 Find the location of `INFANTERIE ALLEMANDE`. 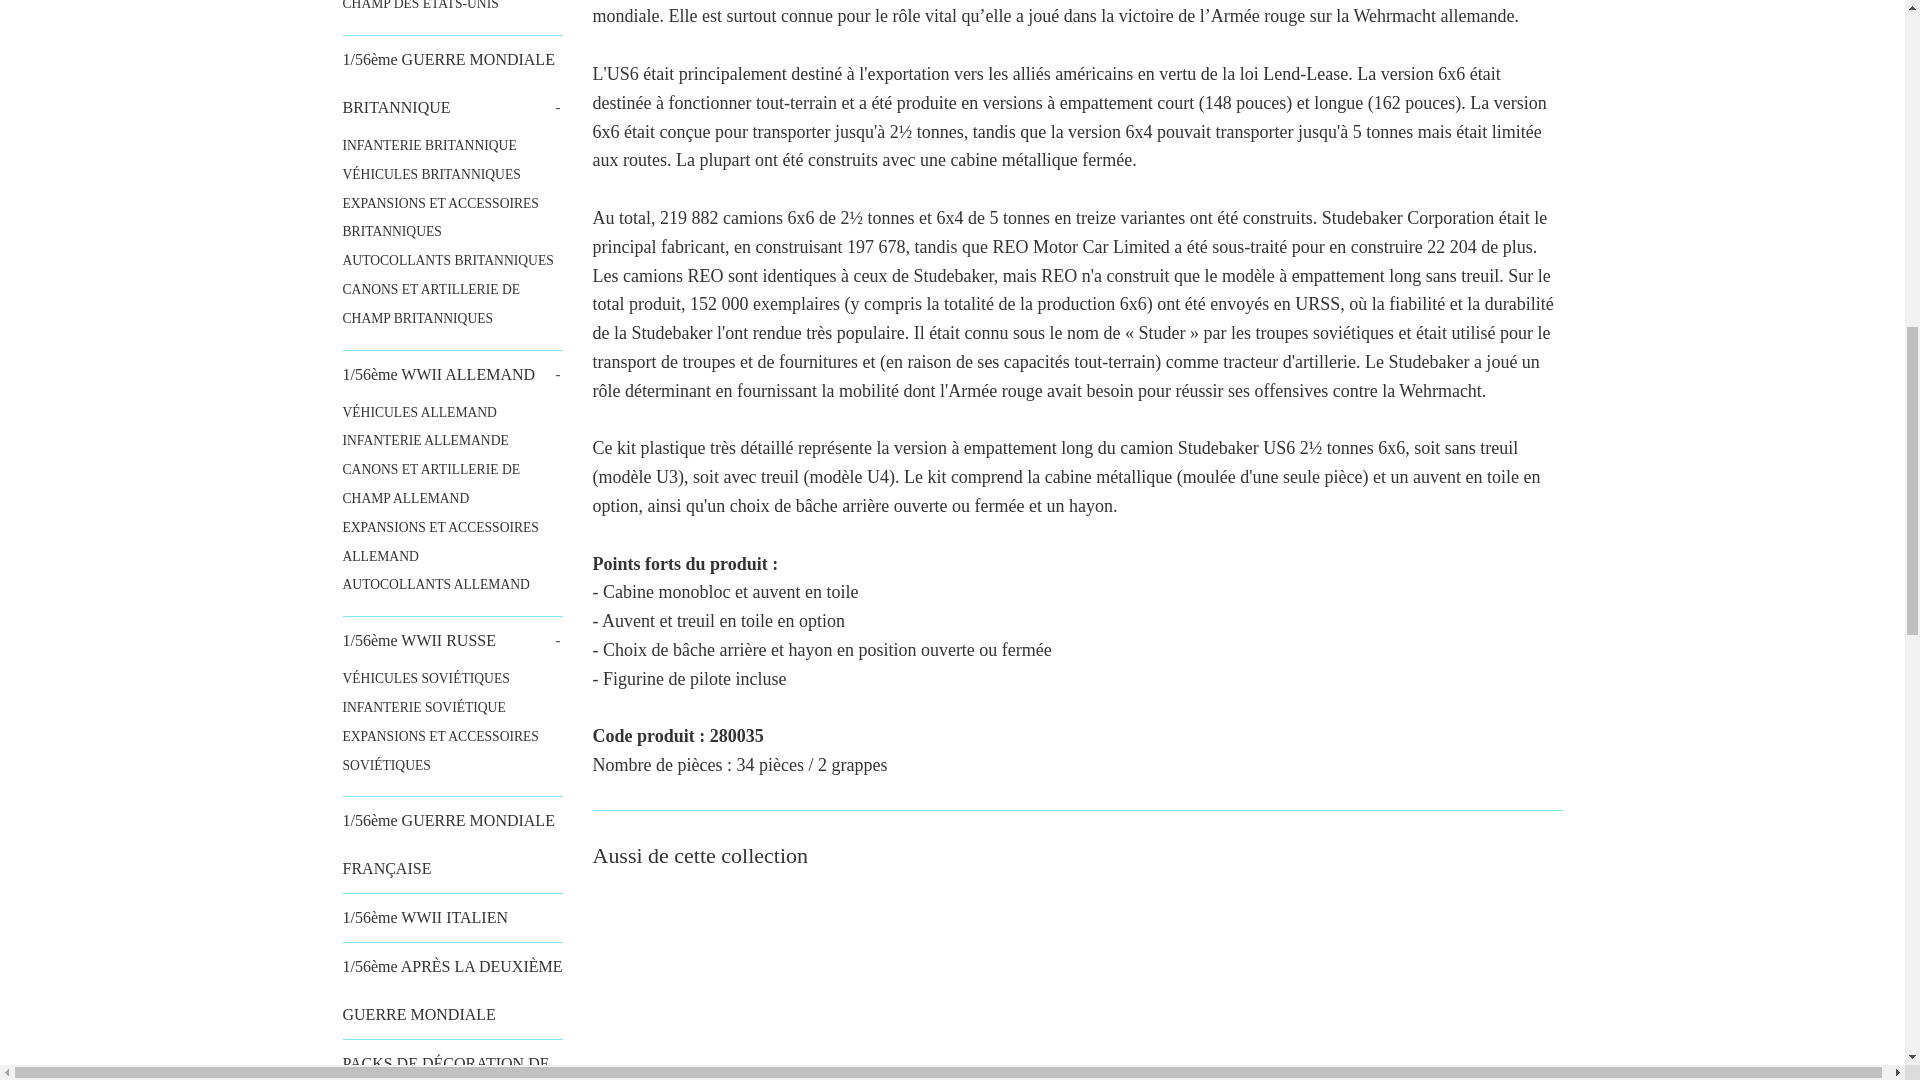

INFANTERIE ALLEMANDE is located at coordinates (452, 440).